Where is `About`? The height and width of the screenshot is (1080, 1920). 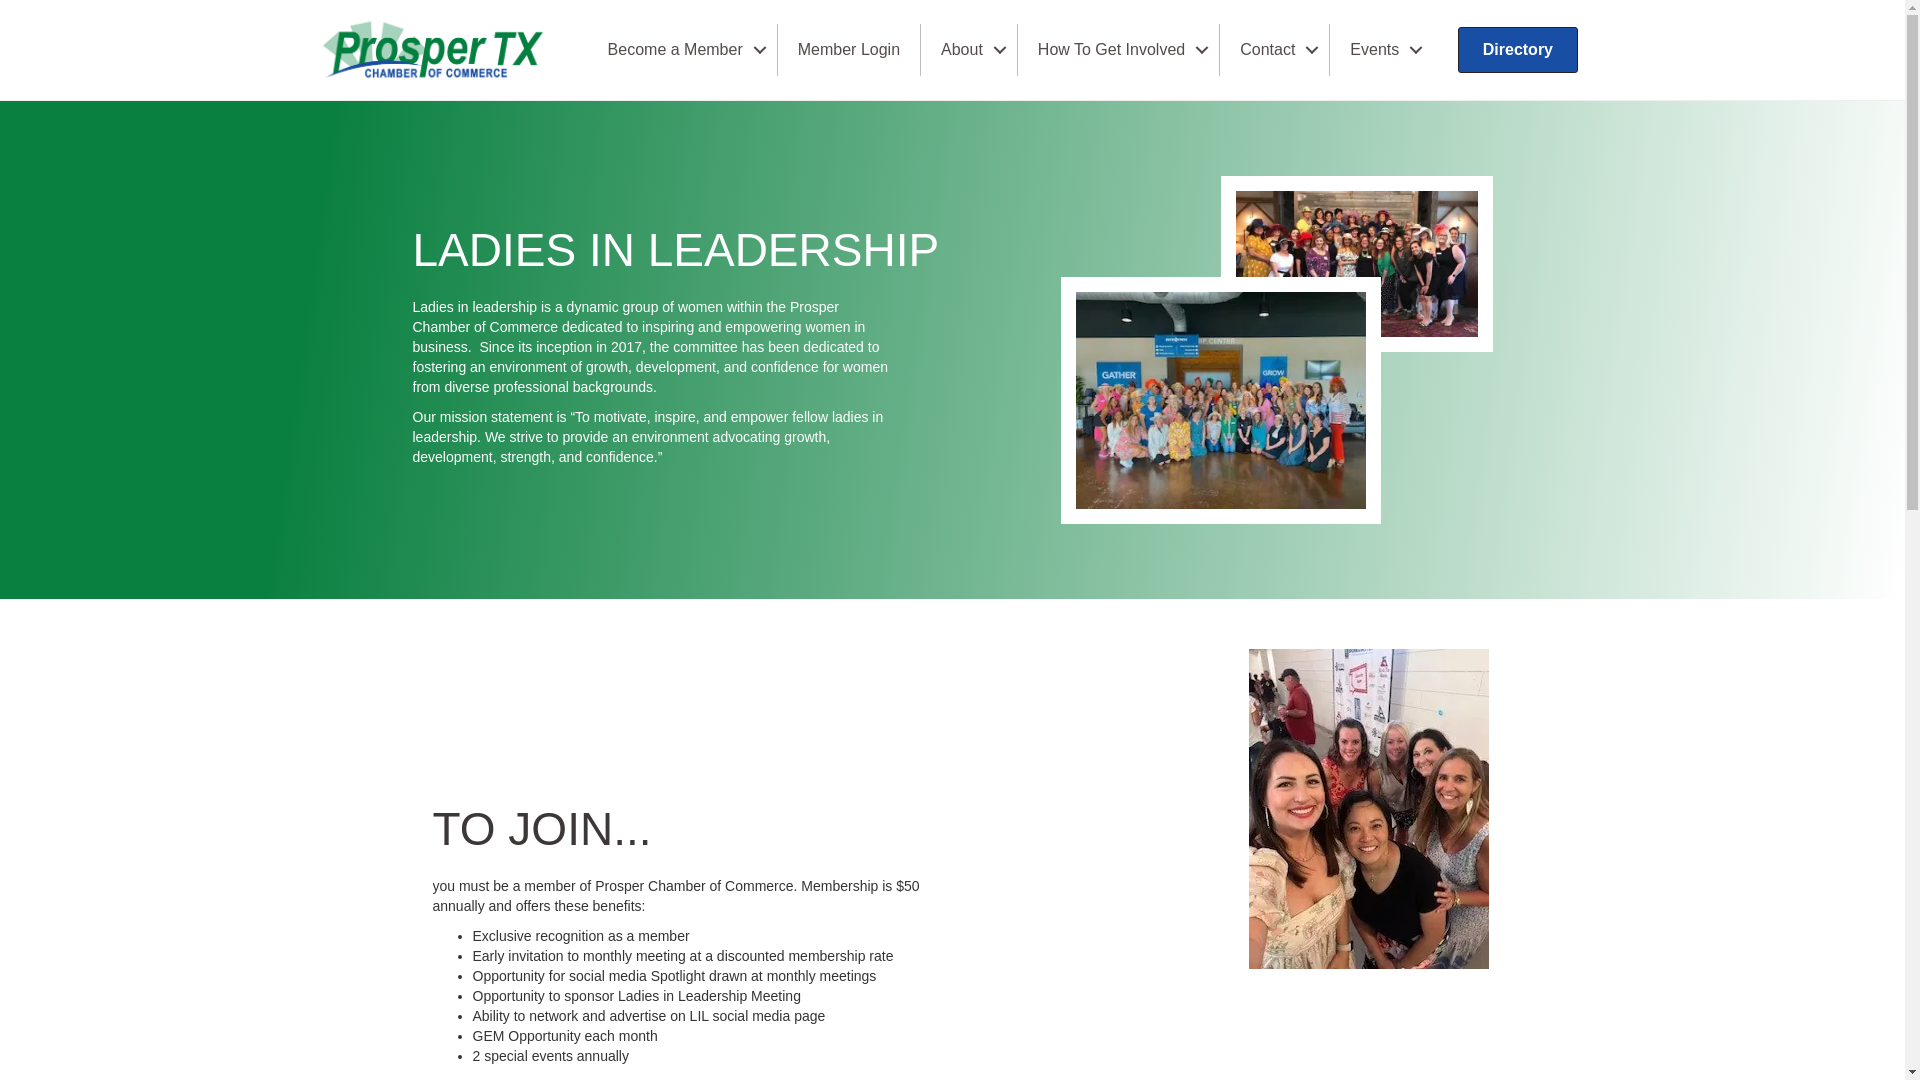
About is located at coordinates (969, 50).